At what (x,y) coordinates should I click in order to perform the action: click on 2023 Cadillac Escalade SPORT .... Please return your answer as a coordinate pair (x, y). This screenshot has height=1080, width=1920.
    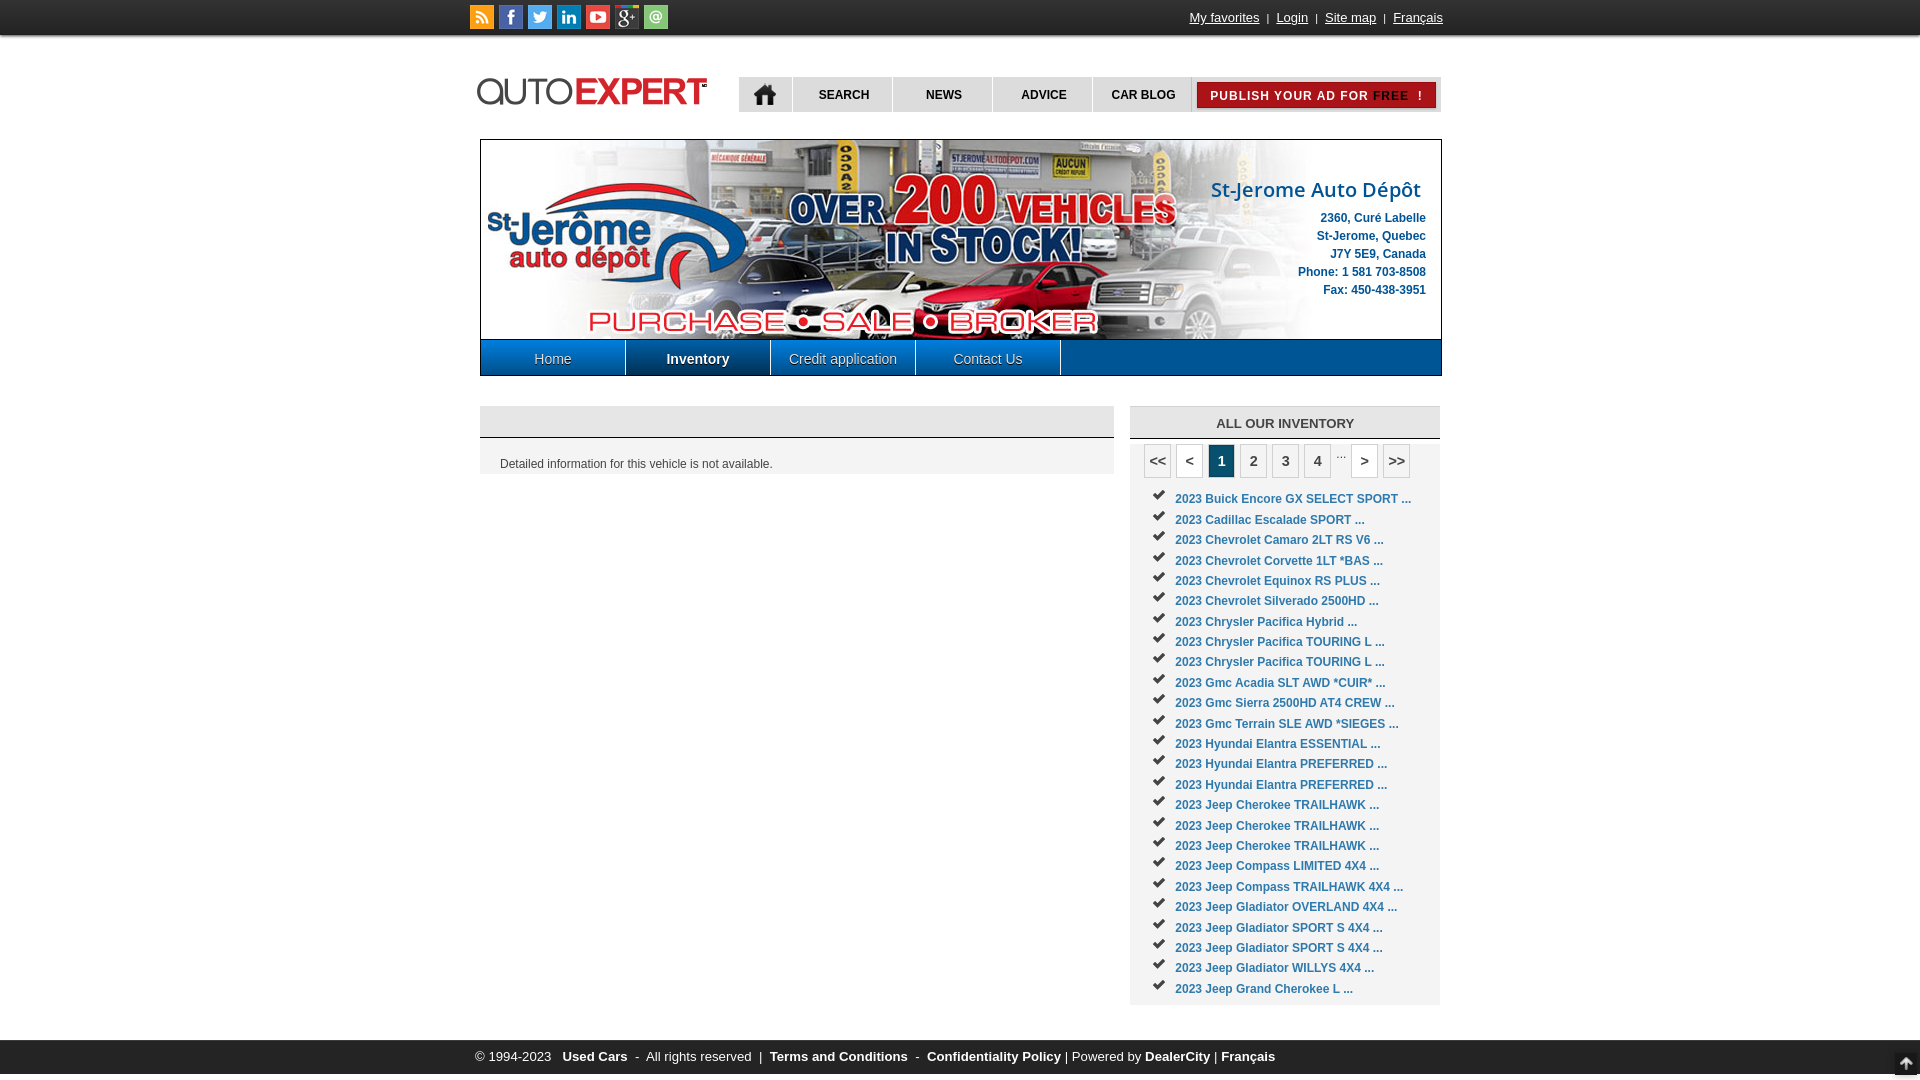
    Looking at the image, I should click on (1270, 520).